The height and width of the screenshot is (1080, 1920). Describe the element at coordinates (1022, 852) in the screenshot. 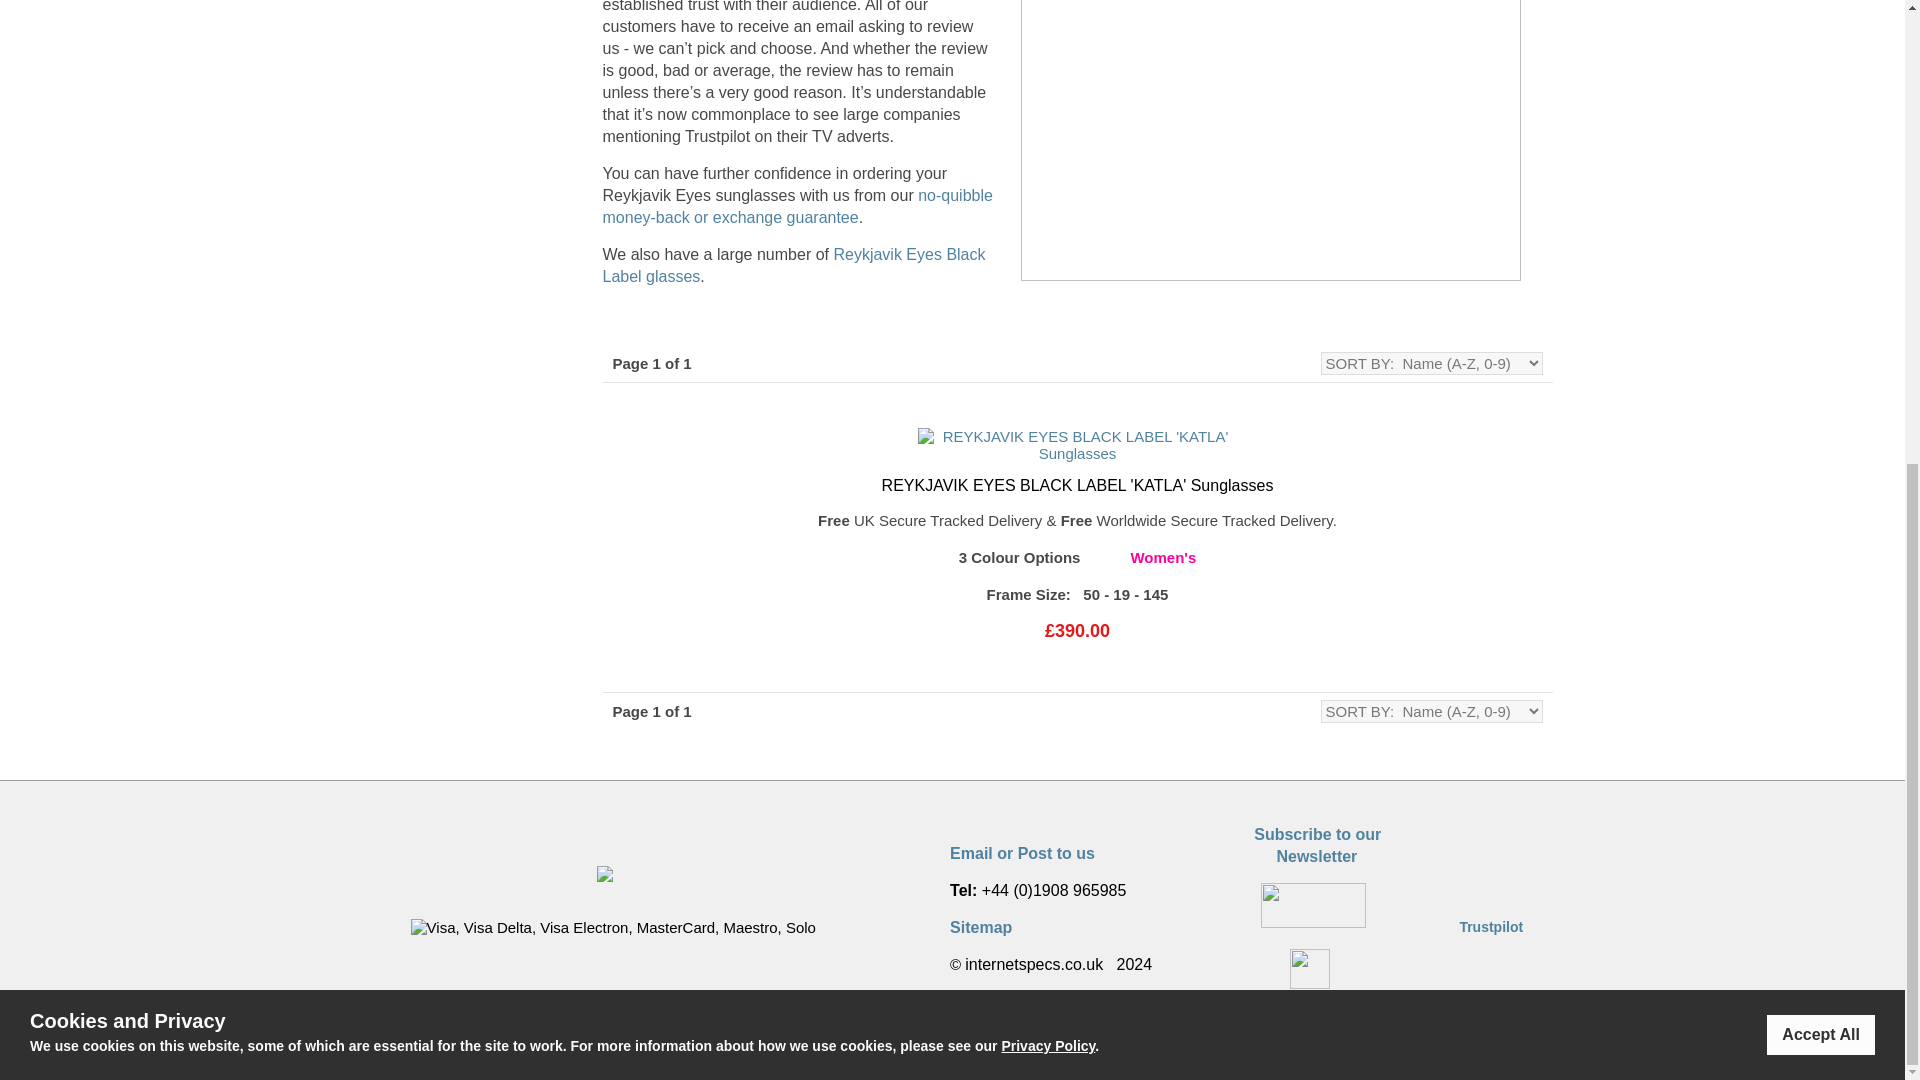

I see `Email or Post to us` at that location.